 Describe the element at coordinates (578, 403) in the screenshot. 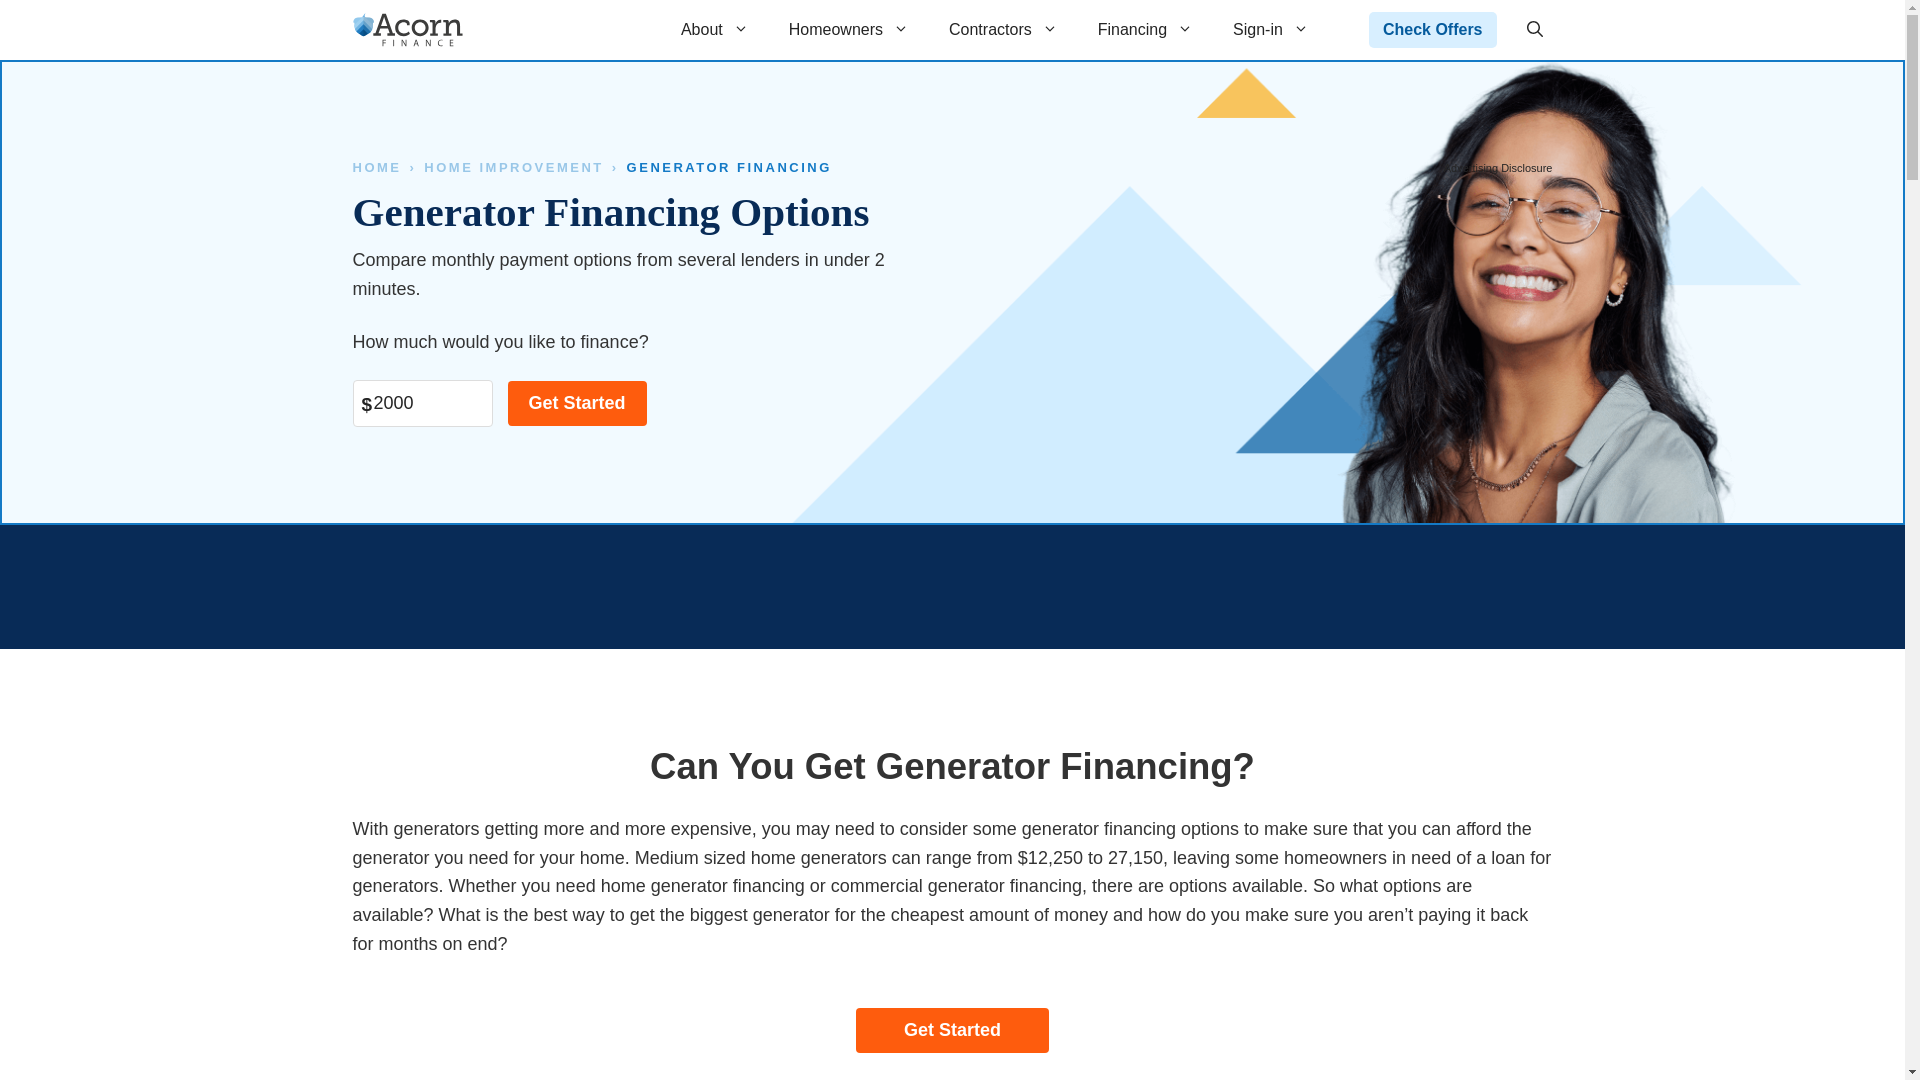

I see `Get Started` at that location.